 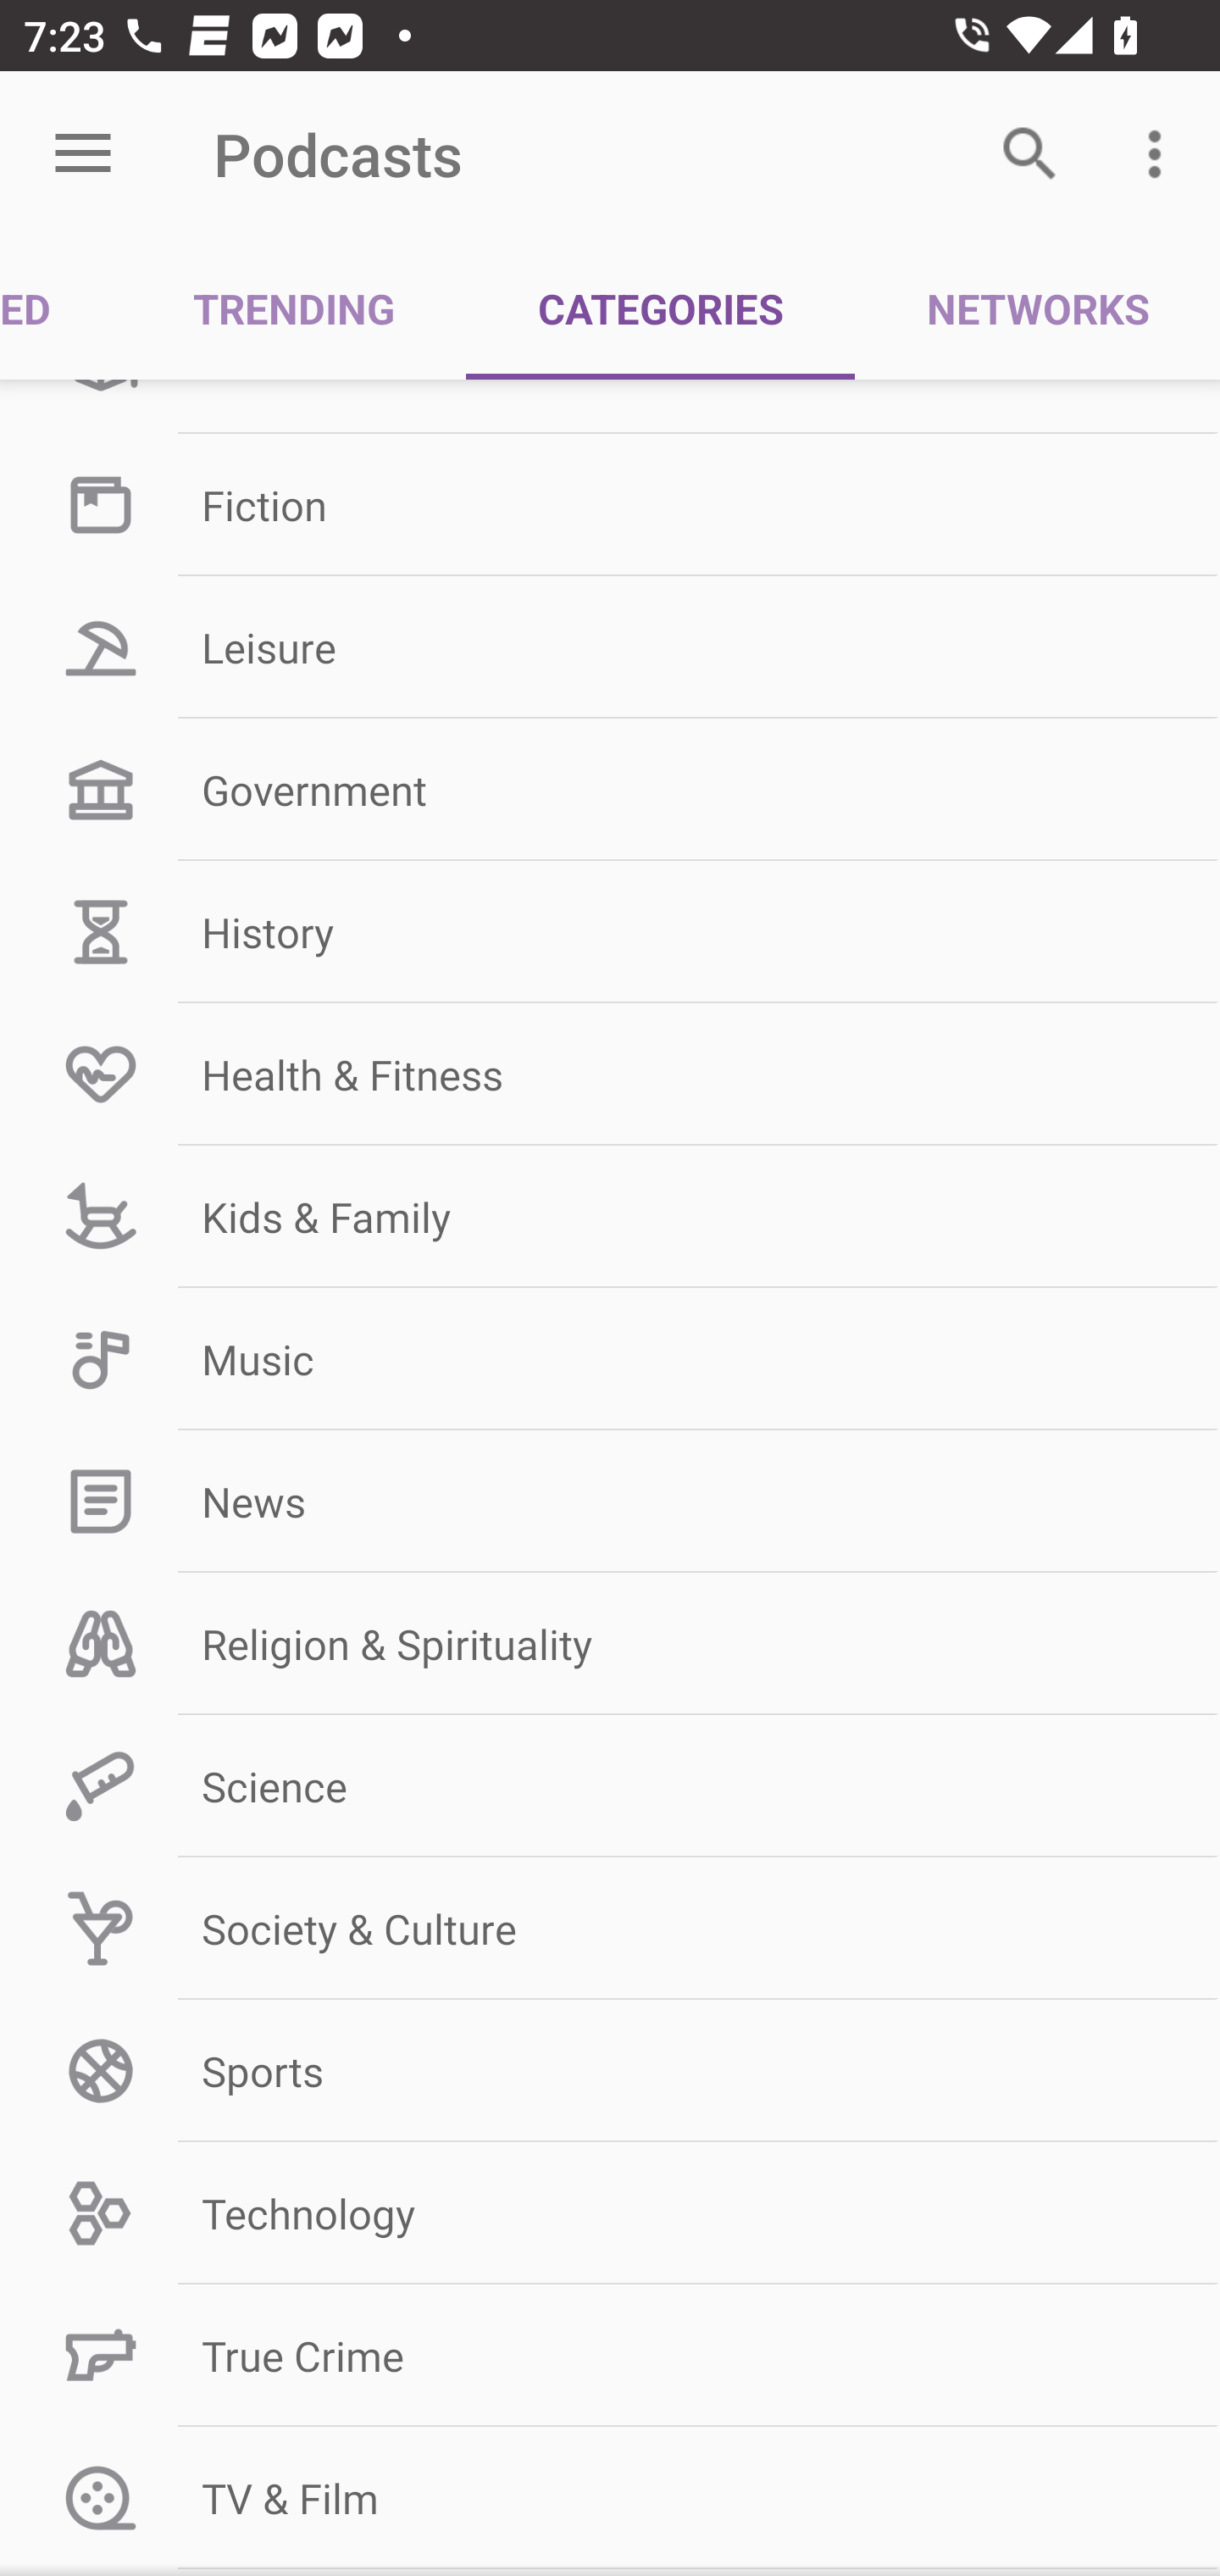 I want to click on Religion & Spirituality, so click(x=610, y=1644).